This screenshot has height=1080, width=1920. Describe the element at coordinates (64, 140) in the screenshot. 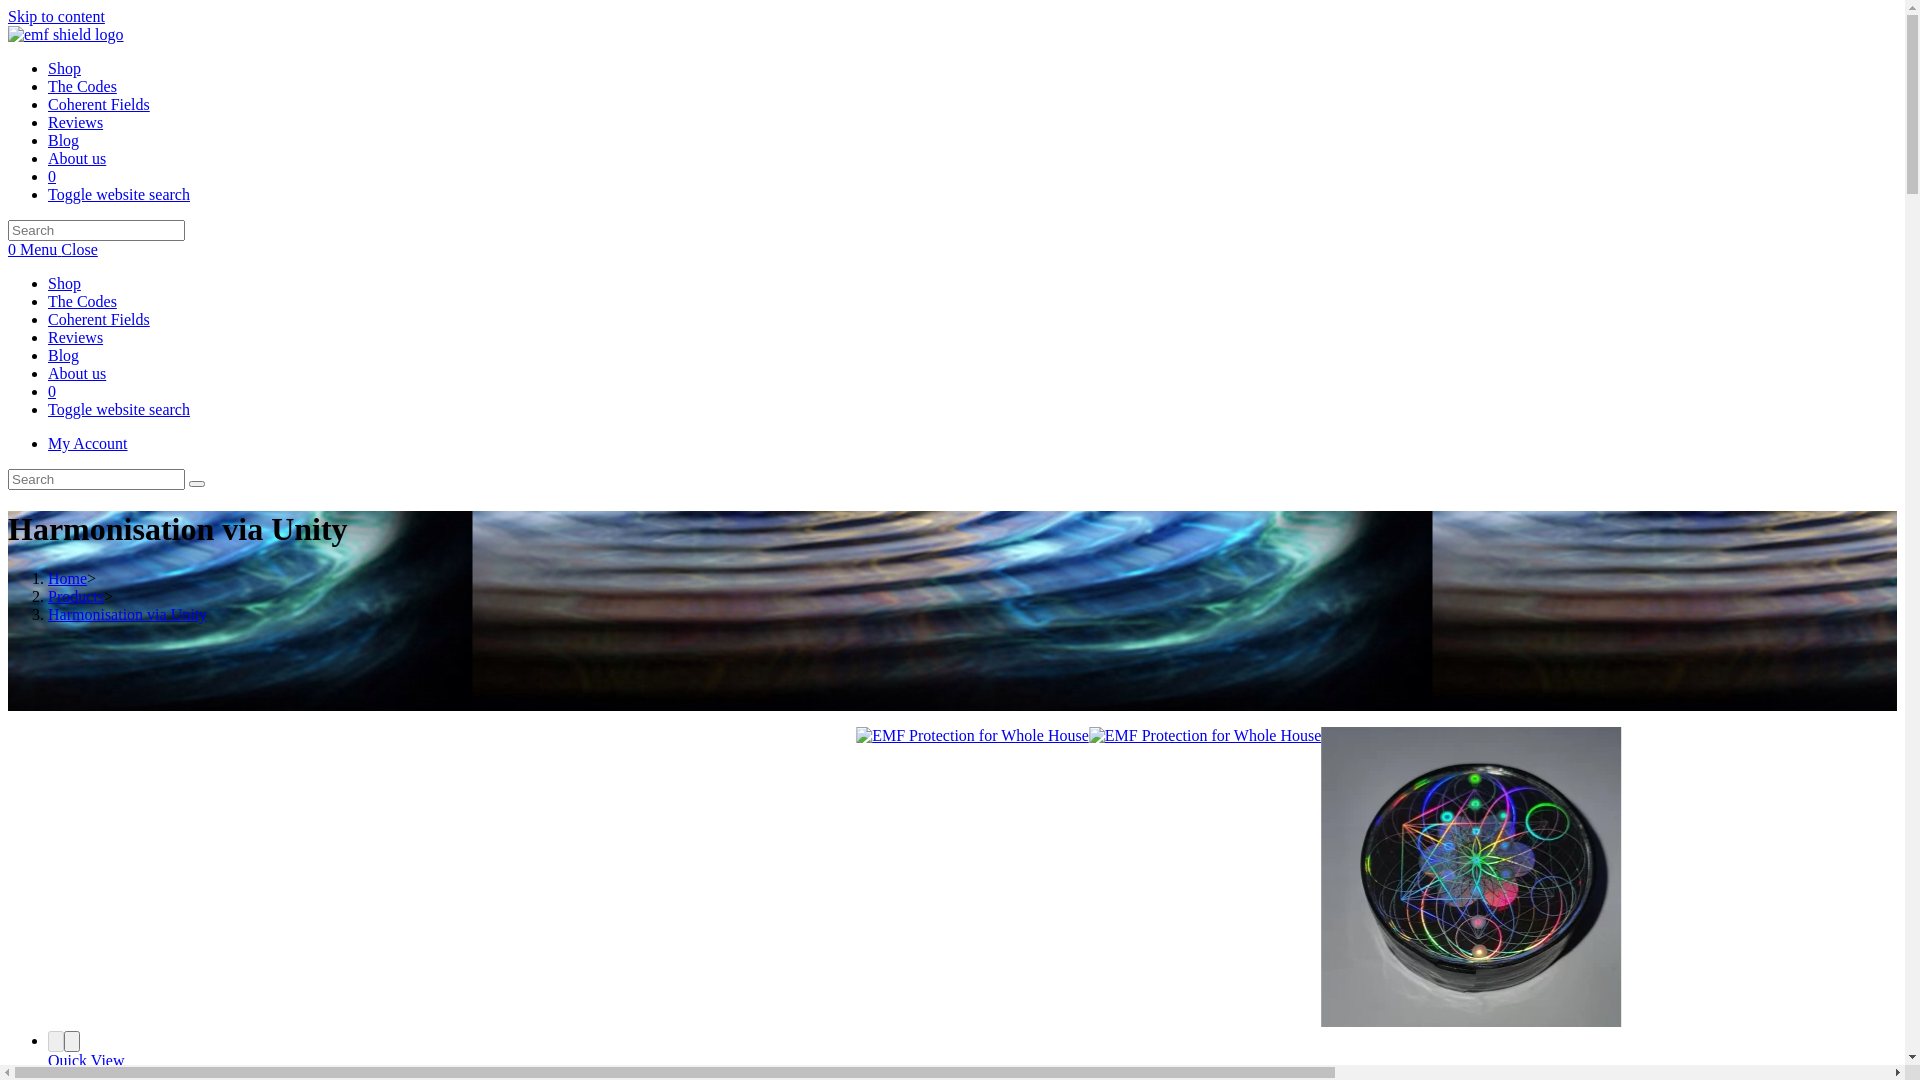

I see `Blog` at that location.